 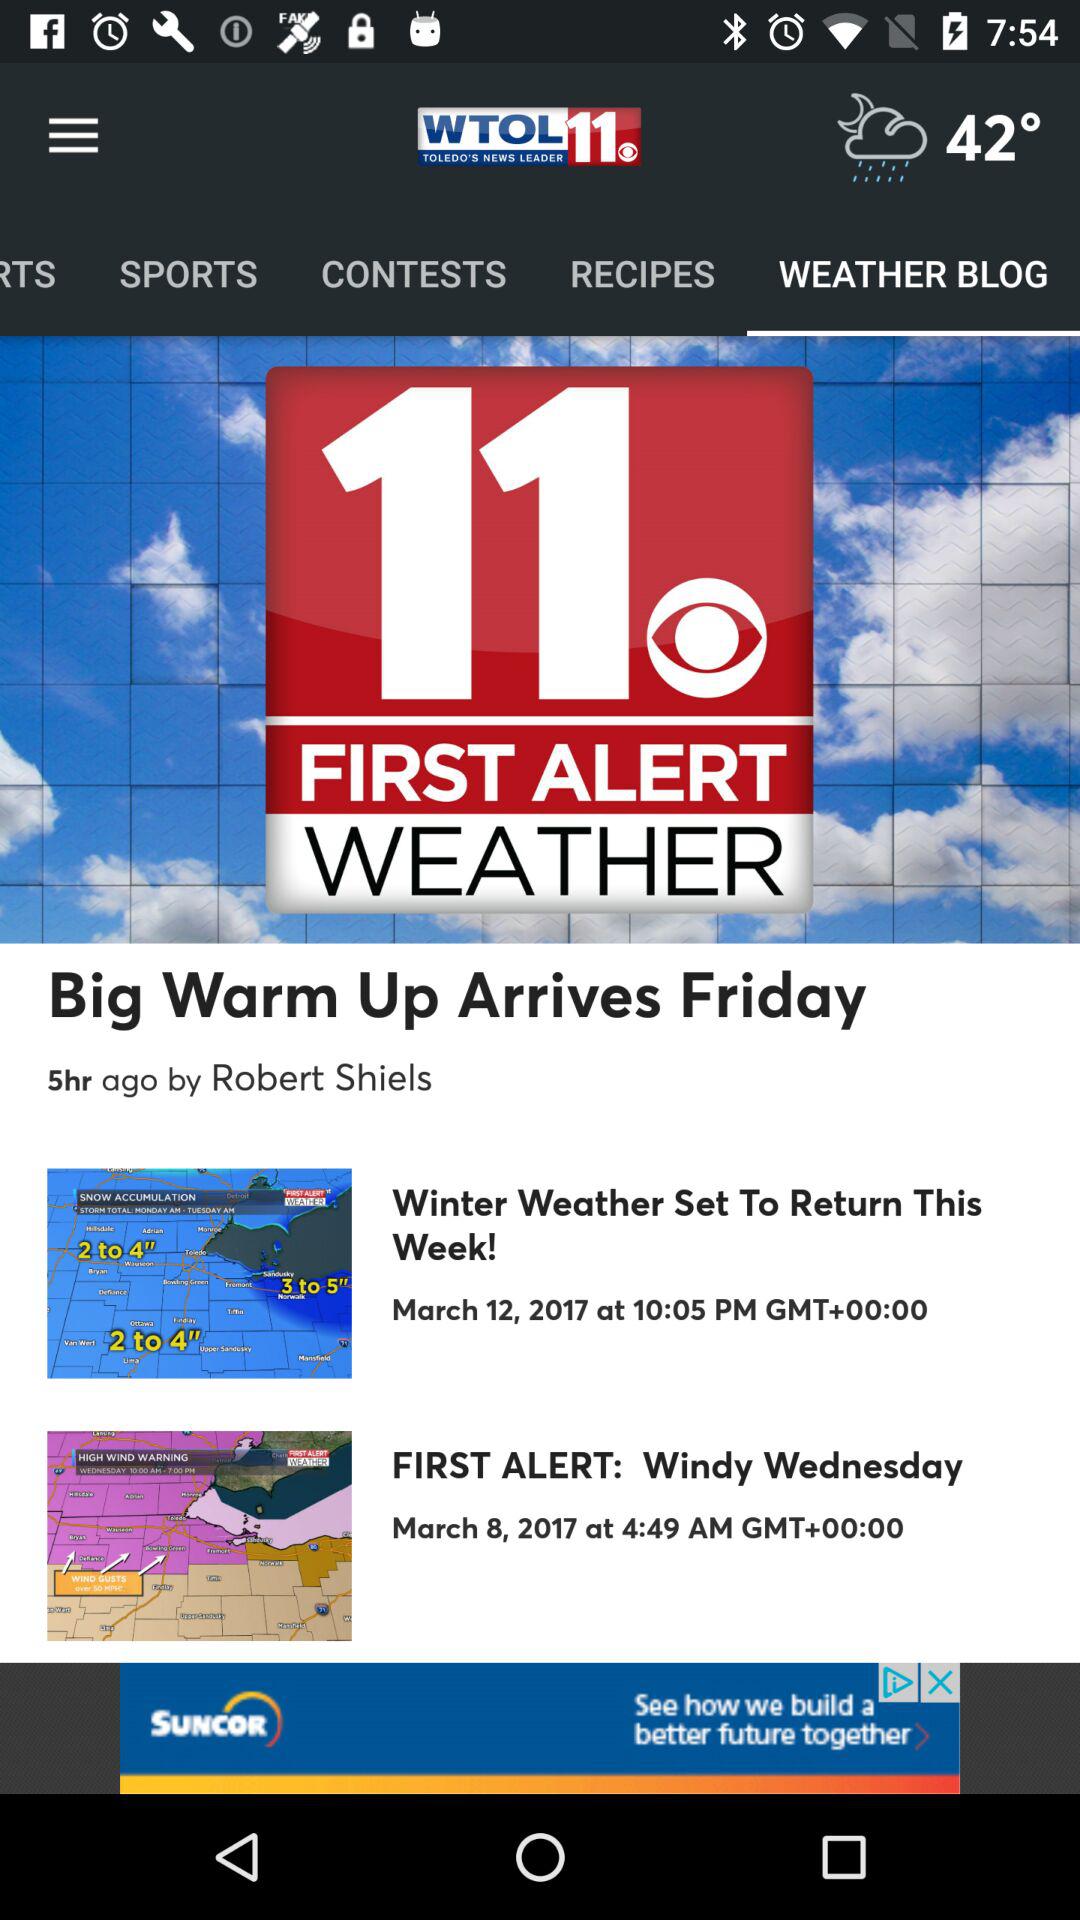 What do you see at coordinates (540, 1728) in the screenshot?
I see `open advertisement` at bounding box center [540, 1728].